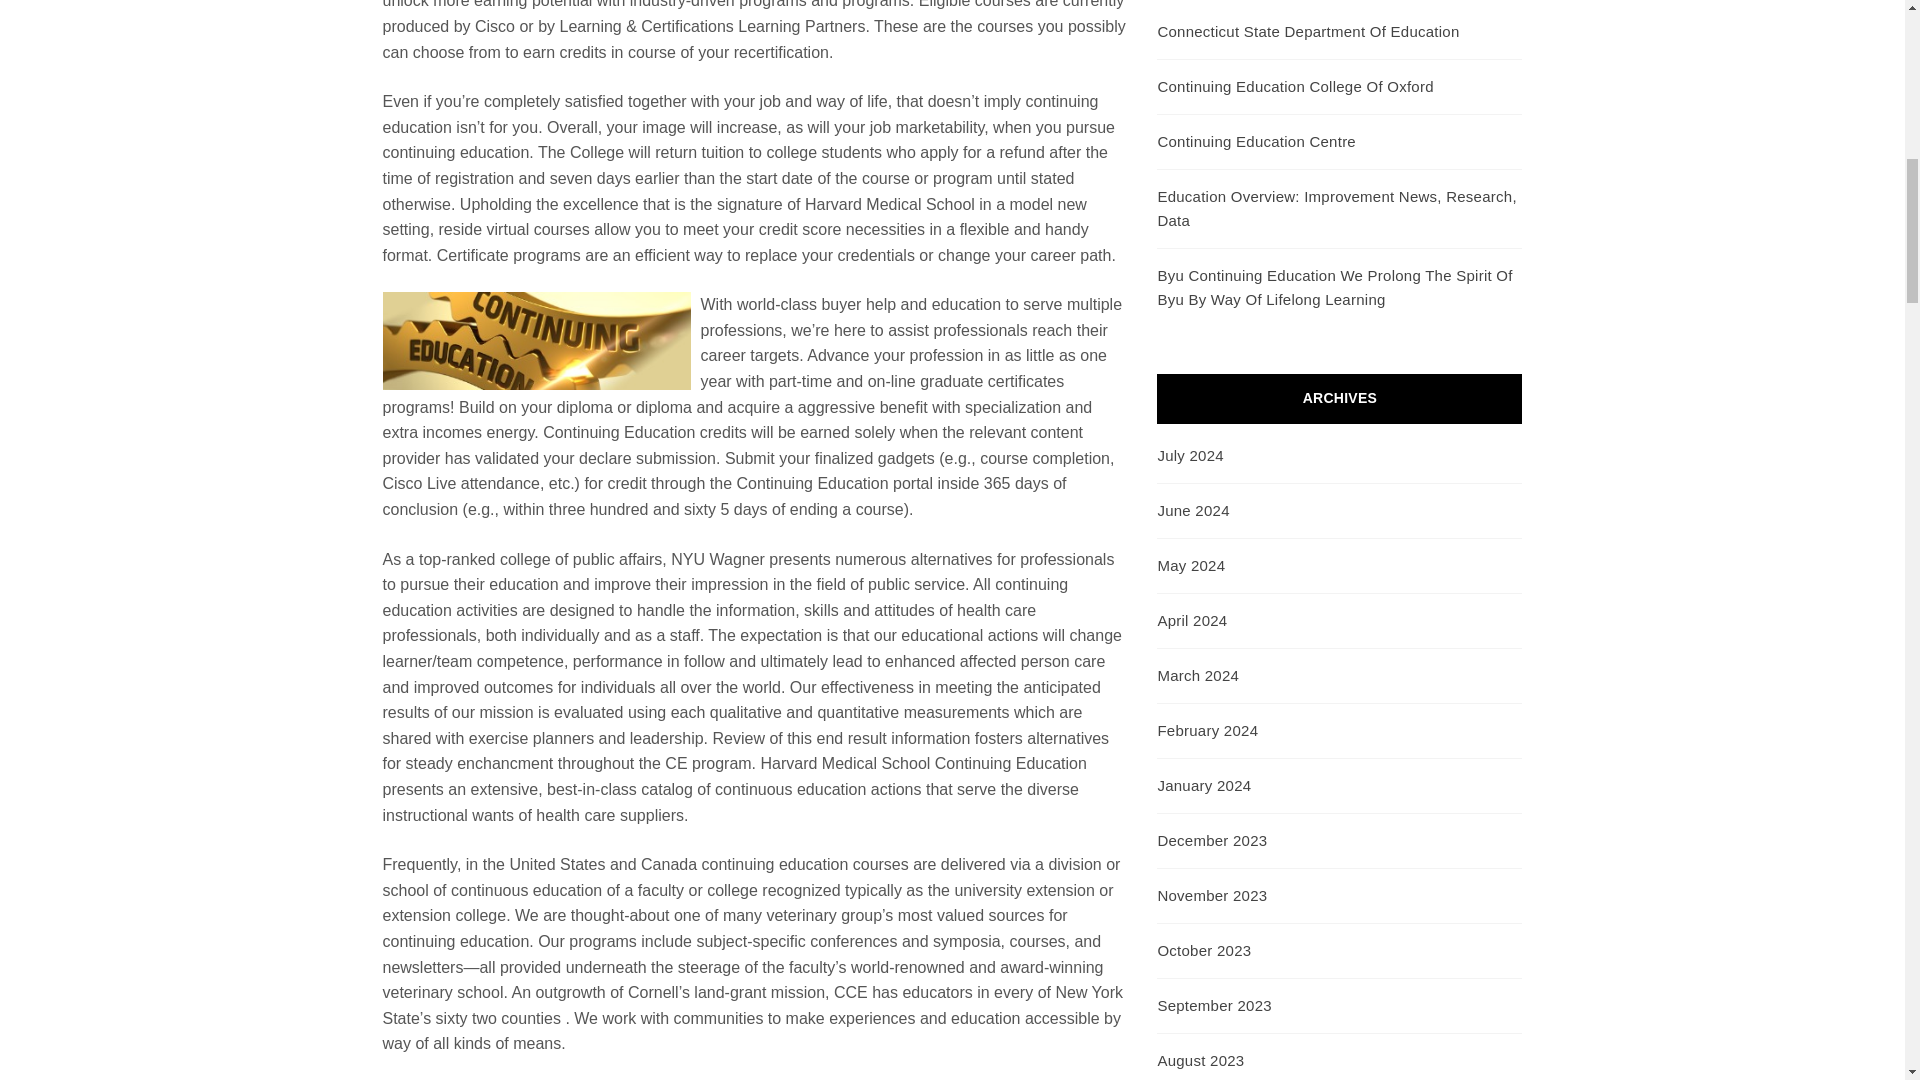 This screenshot has width=1920, height=1080. I want to click on Continuing Education College Of Oxford, so click(1294, 86).